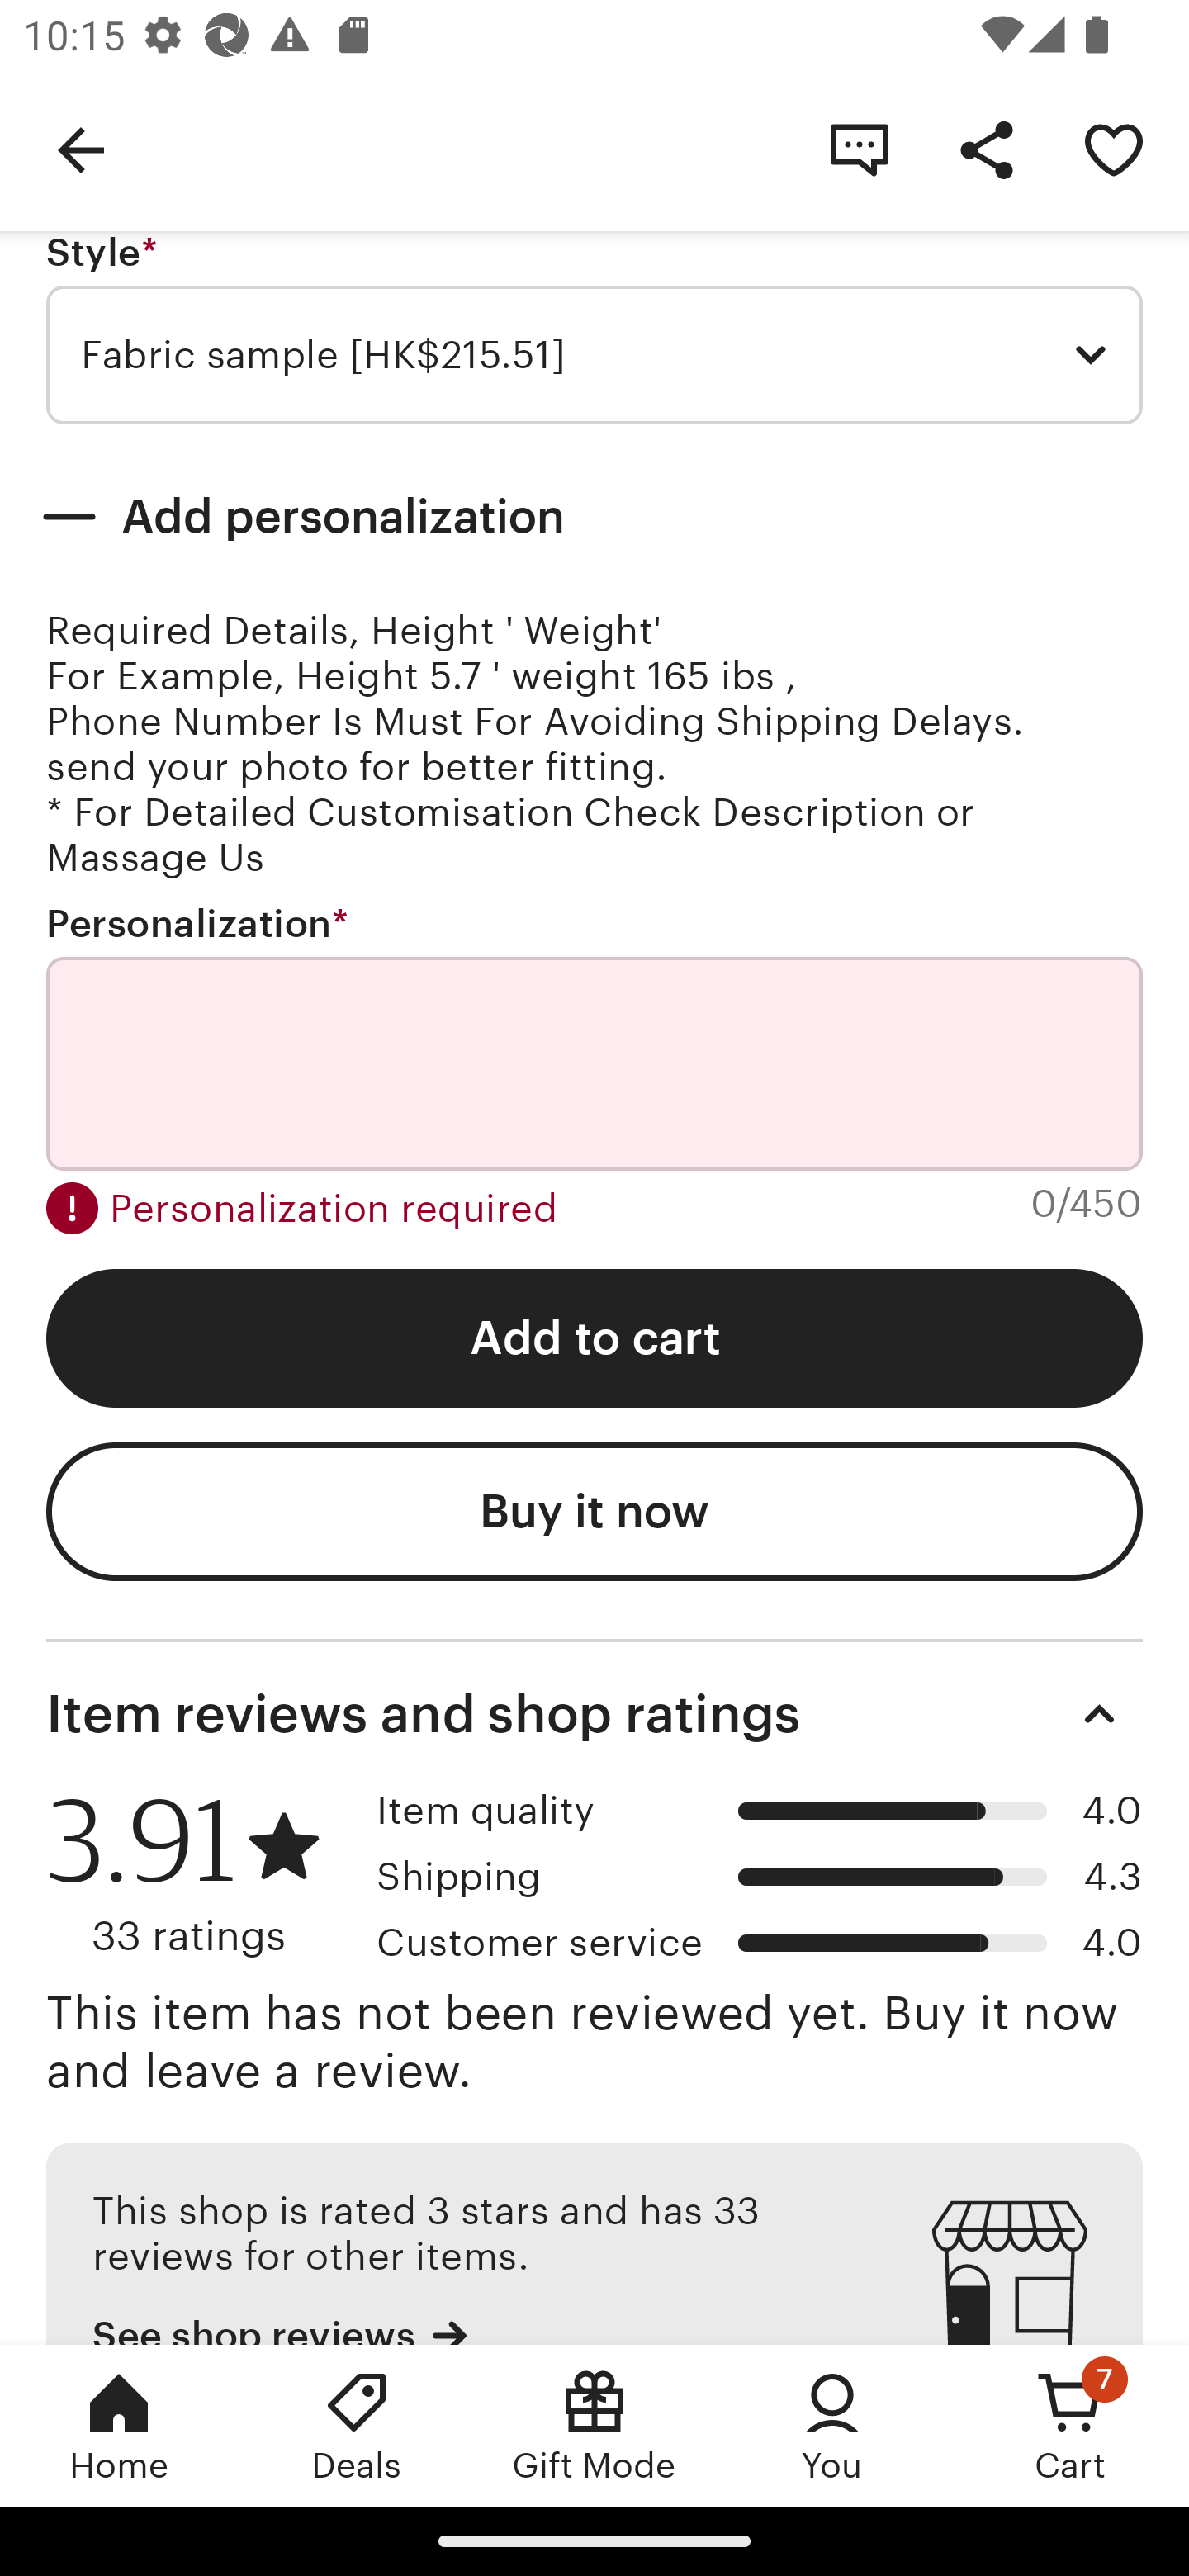 The width and height of the screenshot is (1189, 2576). Describe the element at coordinates (832, 2425) in the screenshot. I see `You` at that location.